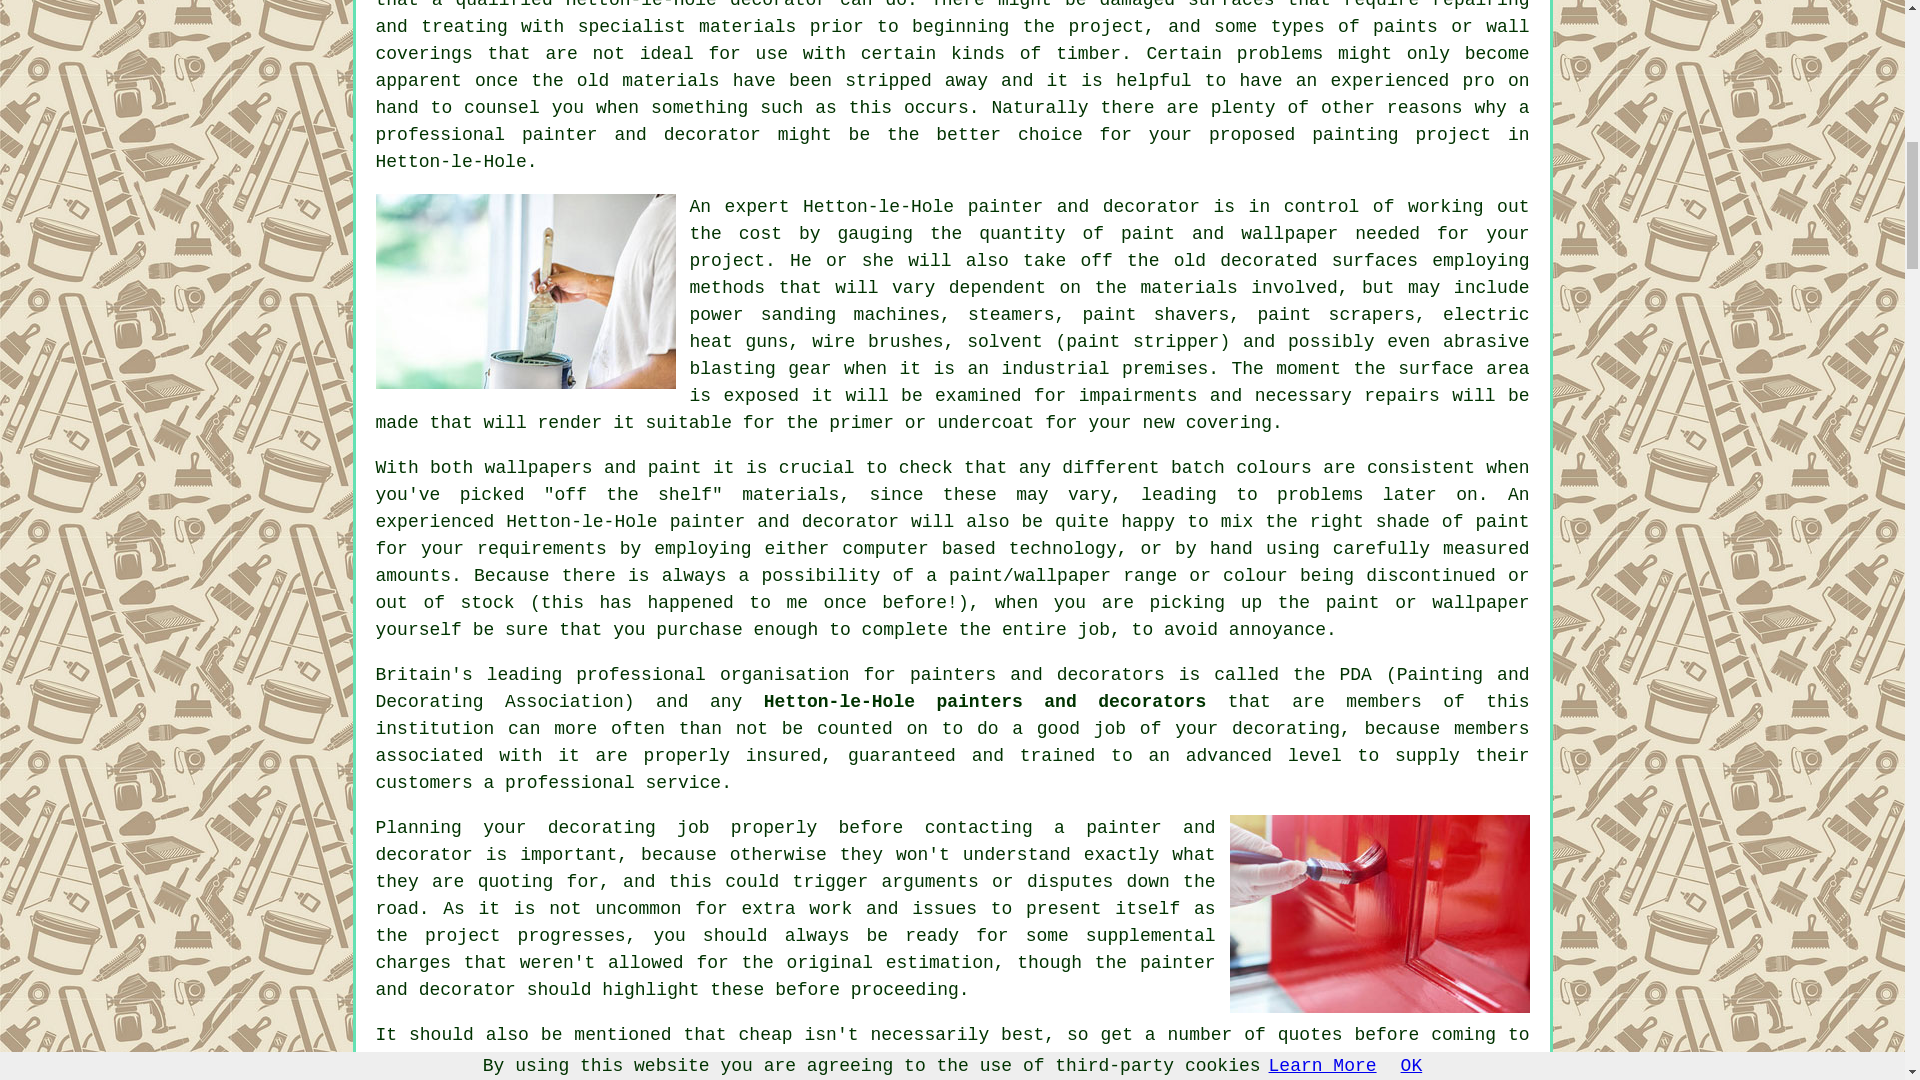 The height and width of the screenshot is (1080, 1920). What do you see at coordinates (1110, 355) in the screenshot?
I see `abrasive blasting` at bounding box center [1110, 355].